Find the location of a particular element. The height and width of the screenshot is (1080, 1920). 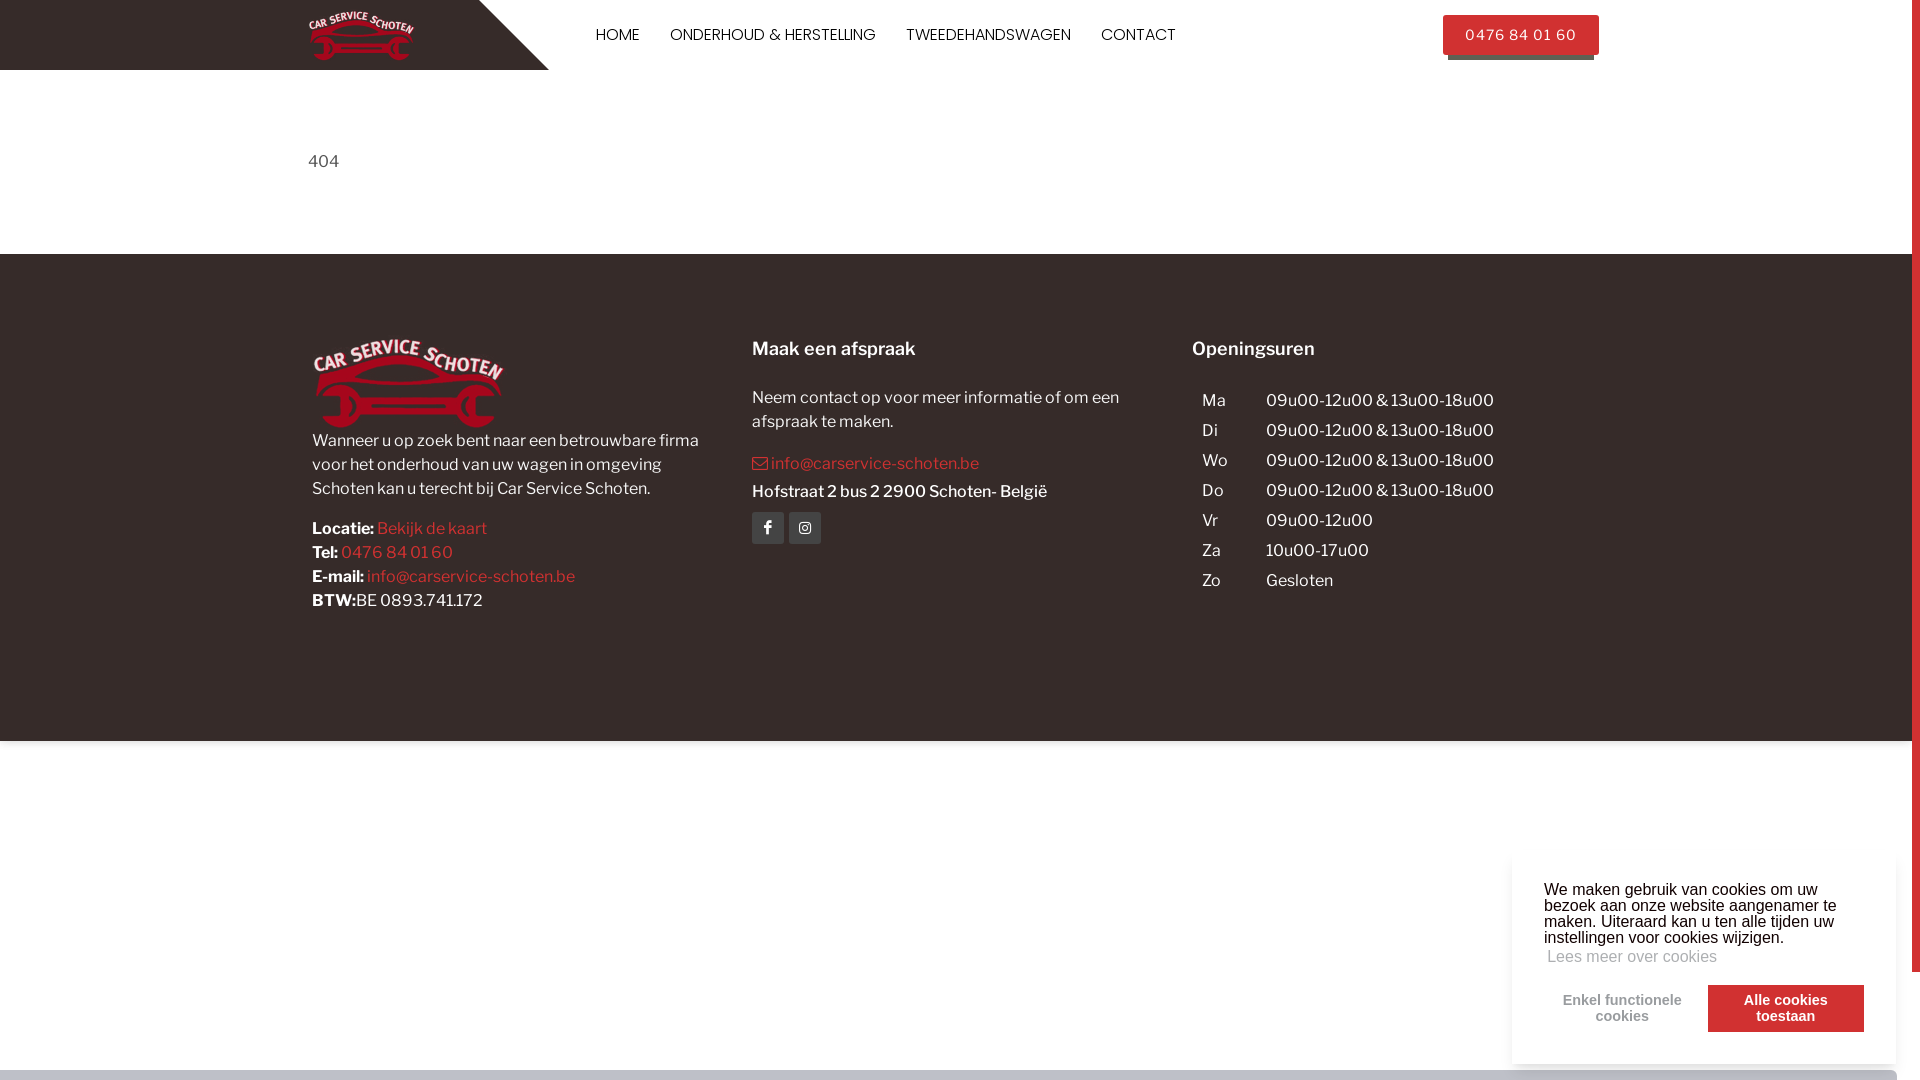

0476 84 01 60 is located at coordinates (1521, 35).